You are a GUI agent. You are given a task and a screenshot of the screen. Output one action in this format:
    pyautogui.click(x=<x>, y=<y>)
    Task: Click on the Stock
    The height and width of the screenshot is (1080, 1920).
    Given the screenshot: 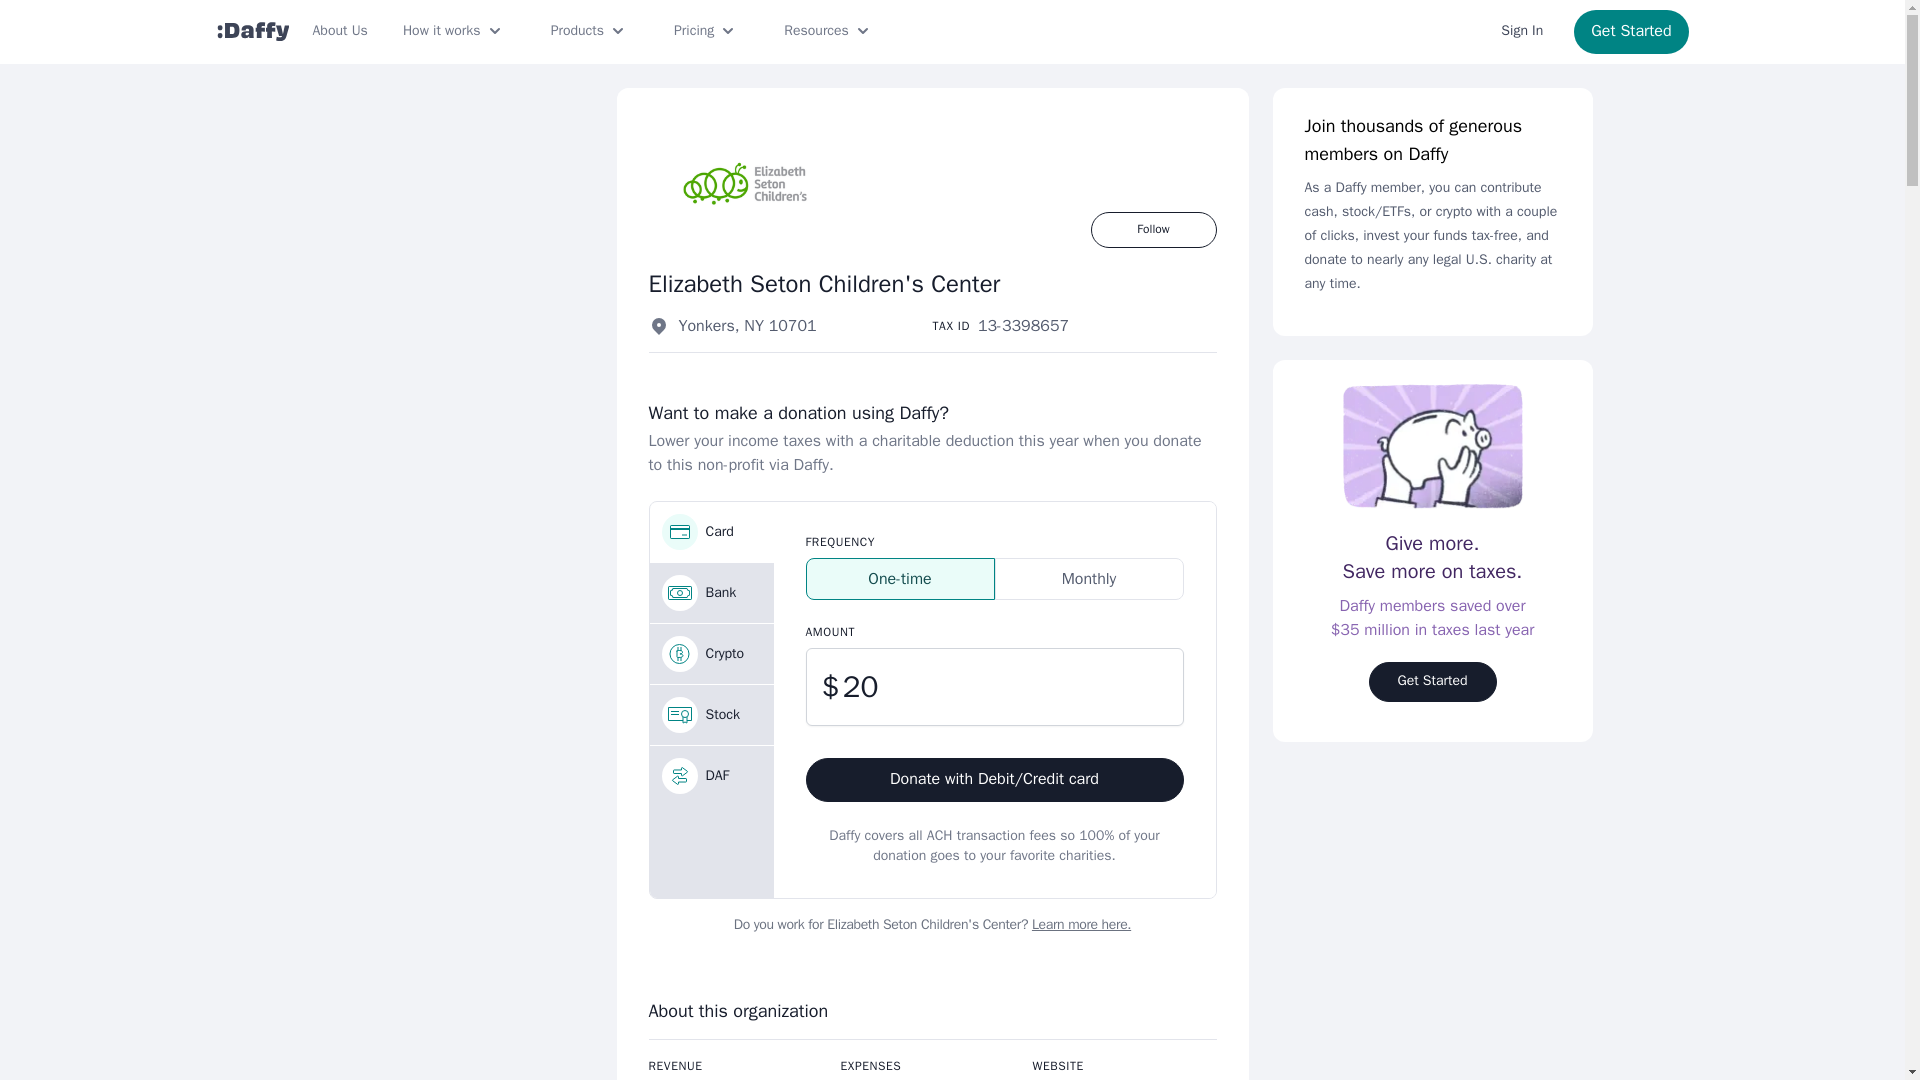 What is the action you would take?
    pyautogui.click(x=712, y=714)
    